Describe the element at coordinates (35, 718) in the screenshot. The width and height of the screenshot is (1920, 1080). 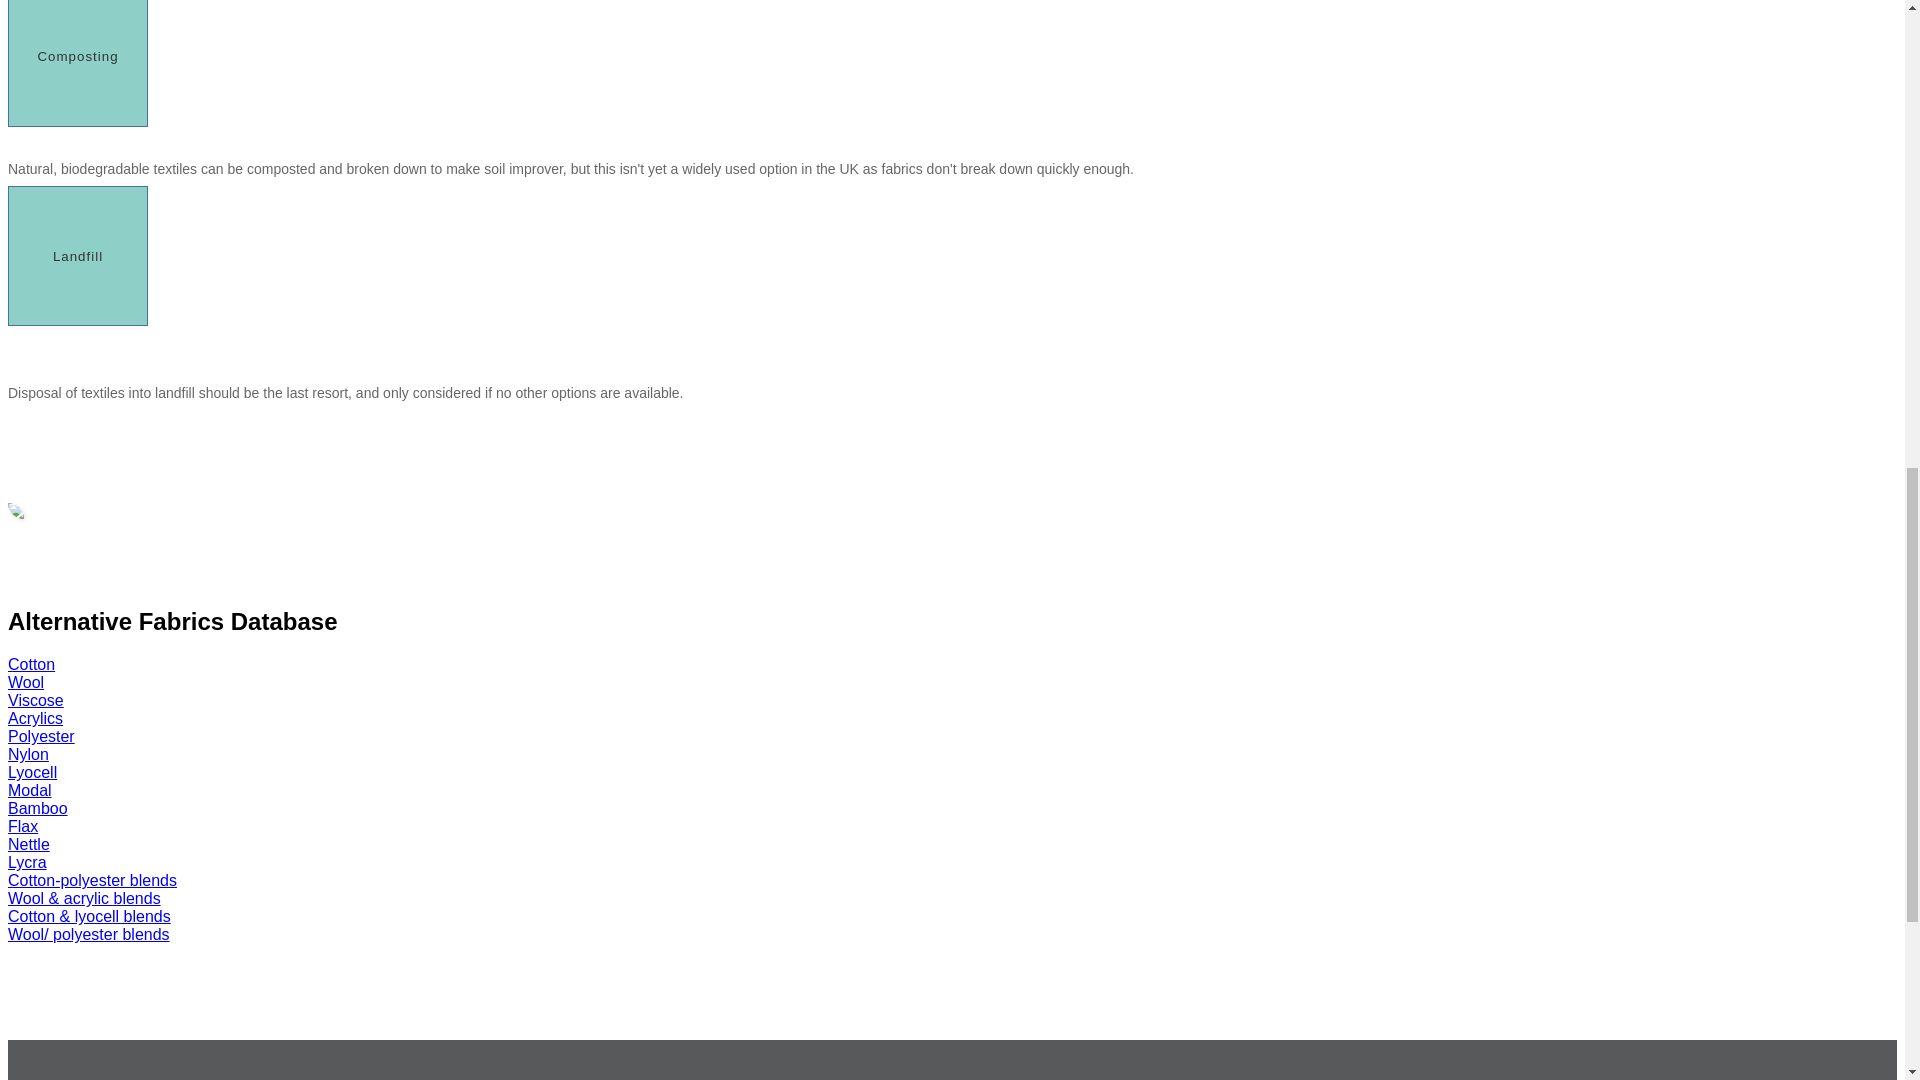
I see `Acrylics` at that location.